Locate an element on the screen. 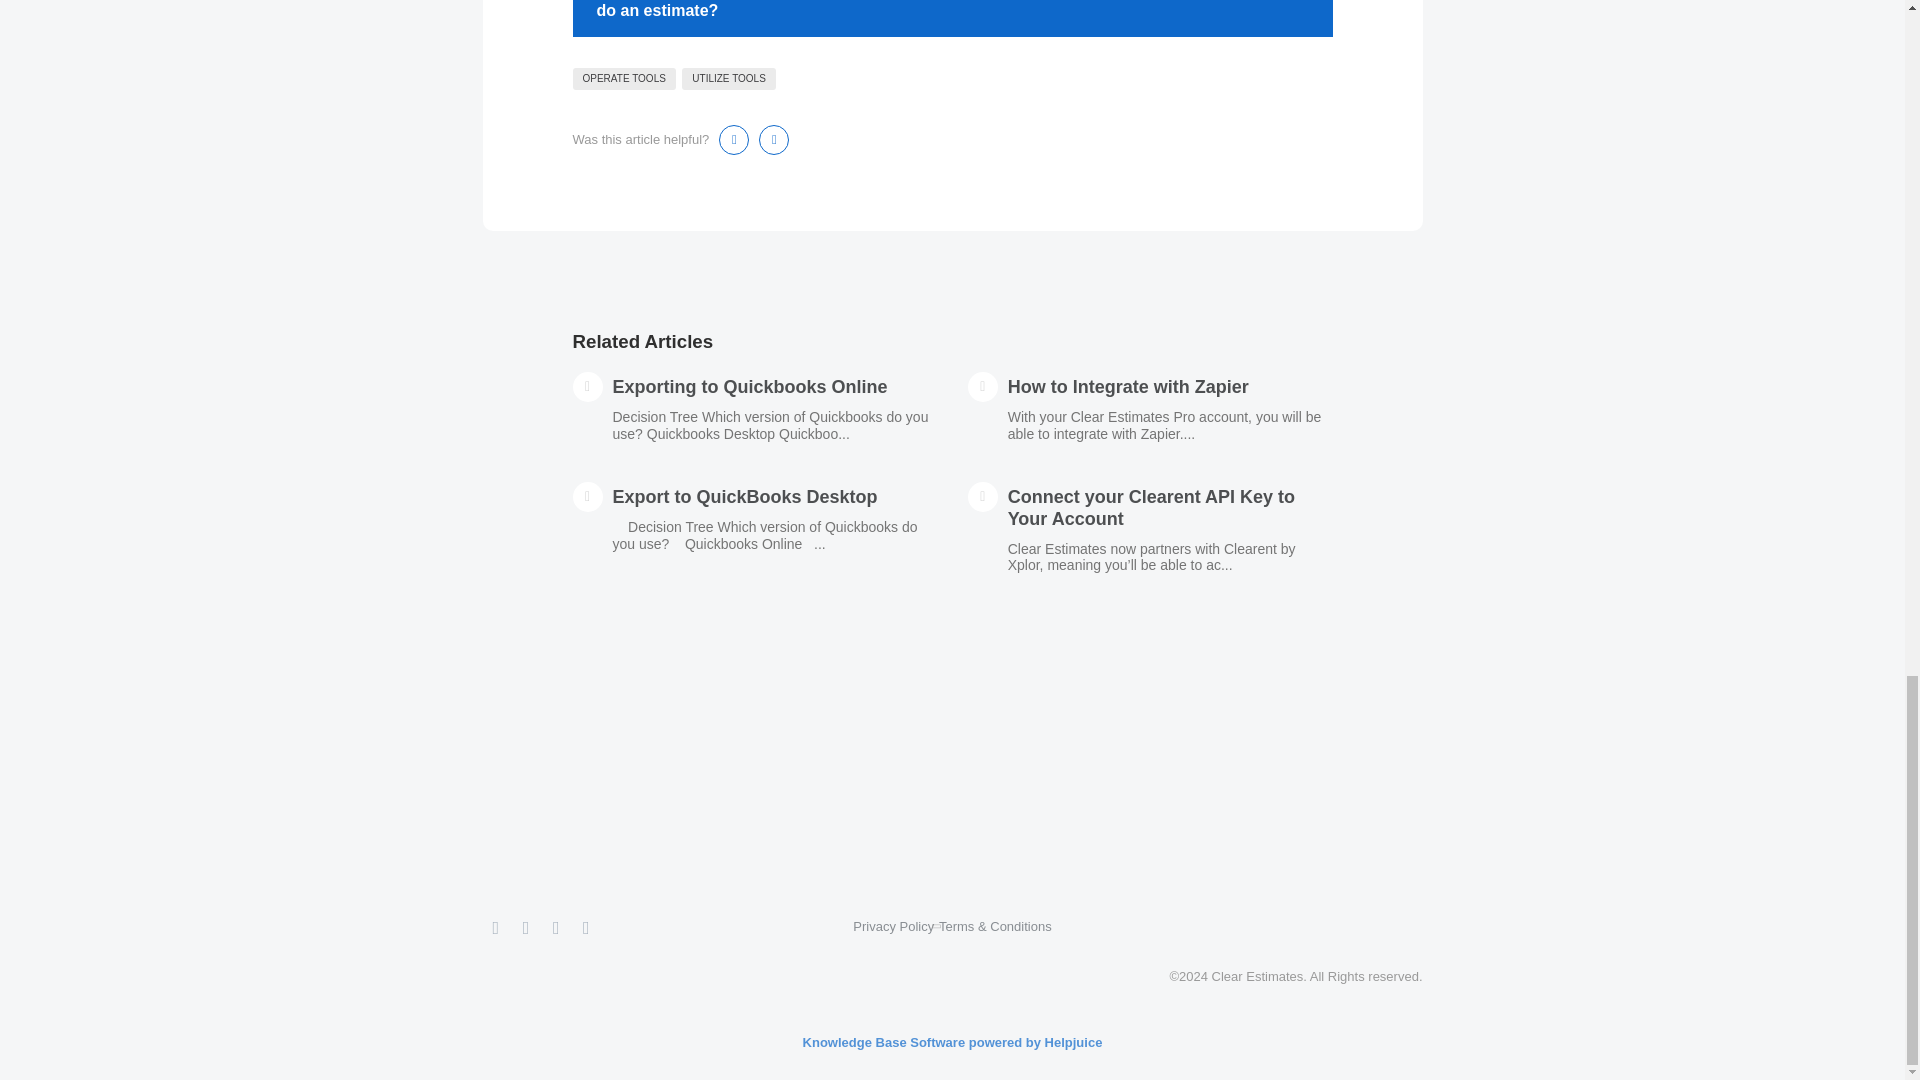  OPERATE TOOLS is located at coordinates (624, 78).